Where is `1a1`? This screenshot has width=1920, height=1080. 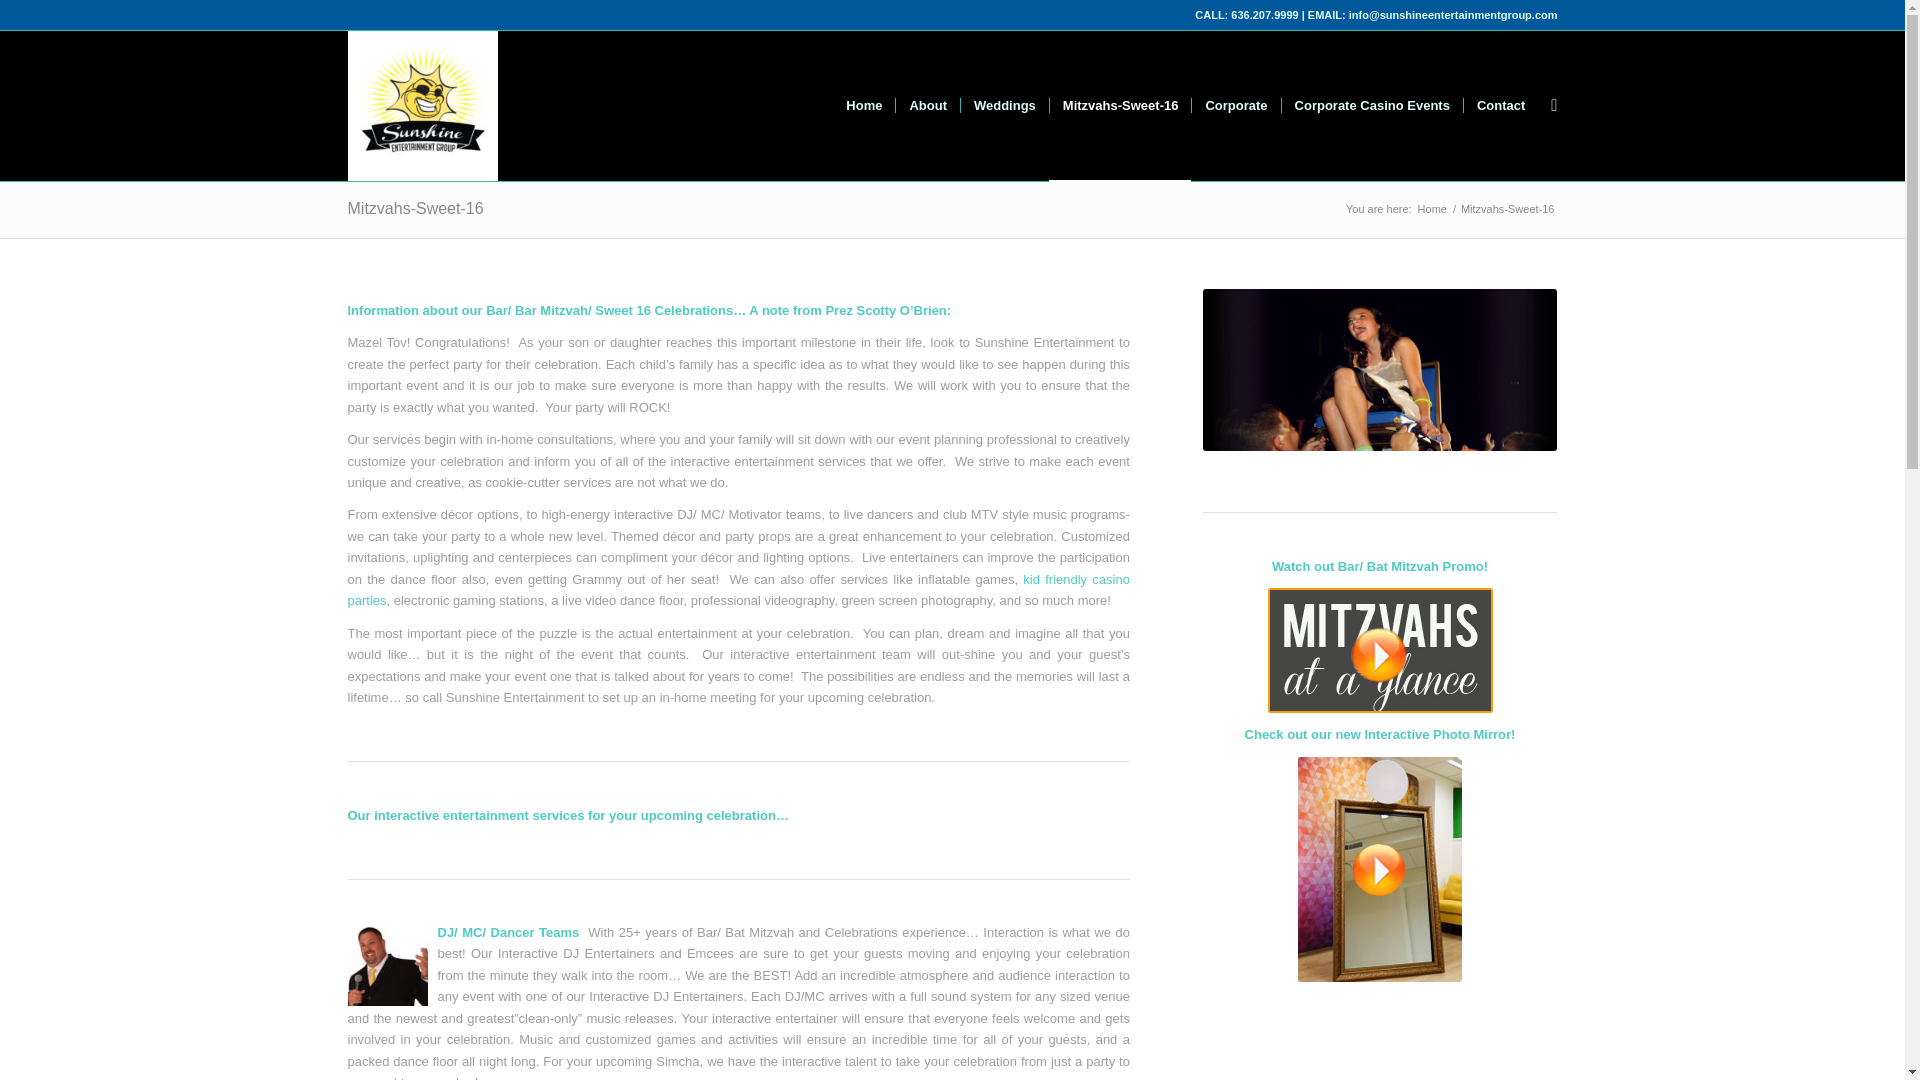 1a1 is located at coordinates (1380, 370).